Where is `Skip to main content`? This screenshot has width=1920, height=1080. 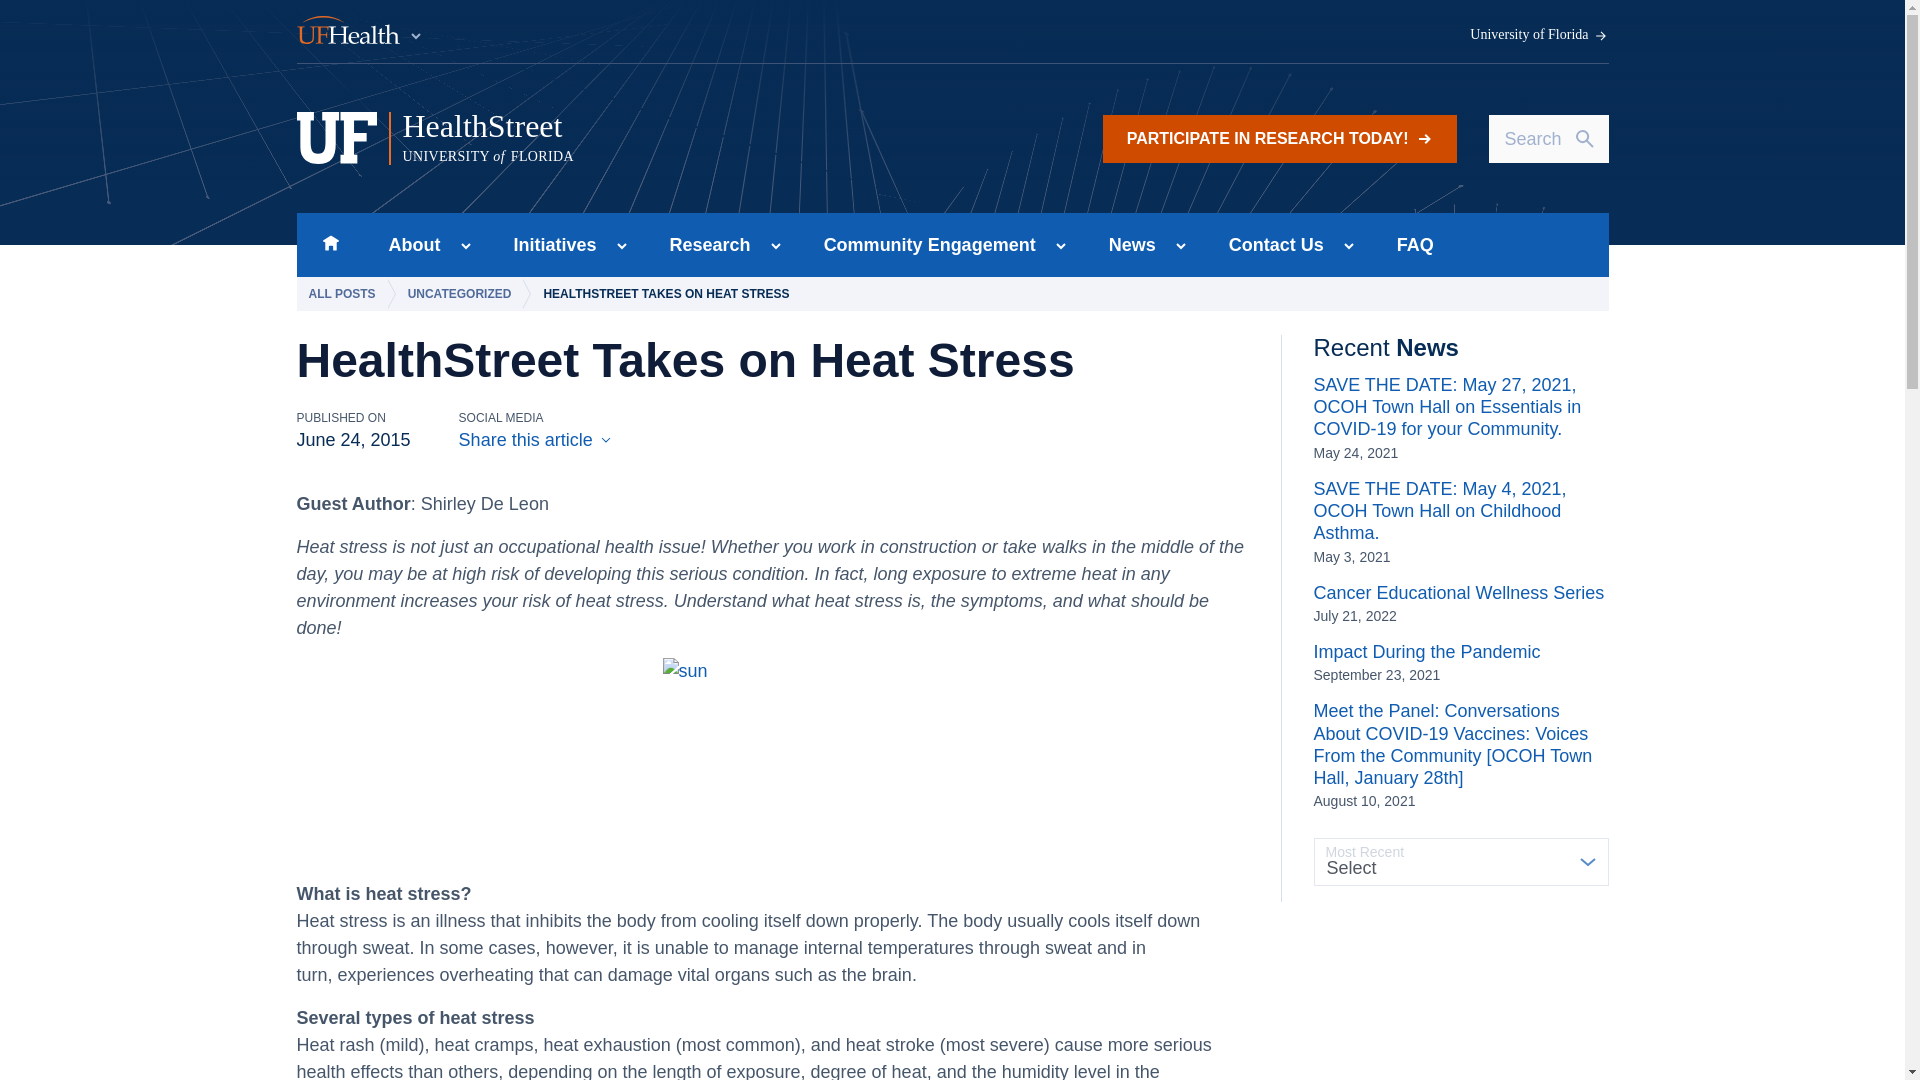
Skip to main content is located at coordinates (679, 138).